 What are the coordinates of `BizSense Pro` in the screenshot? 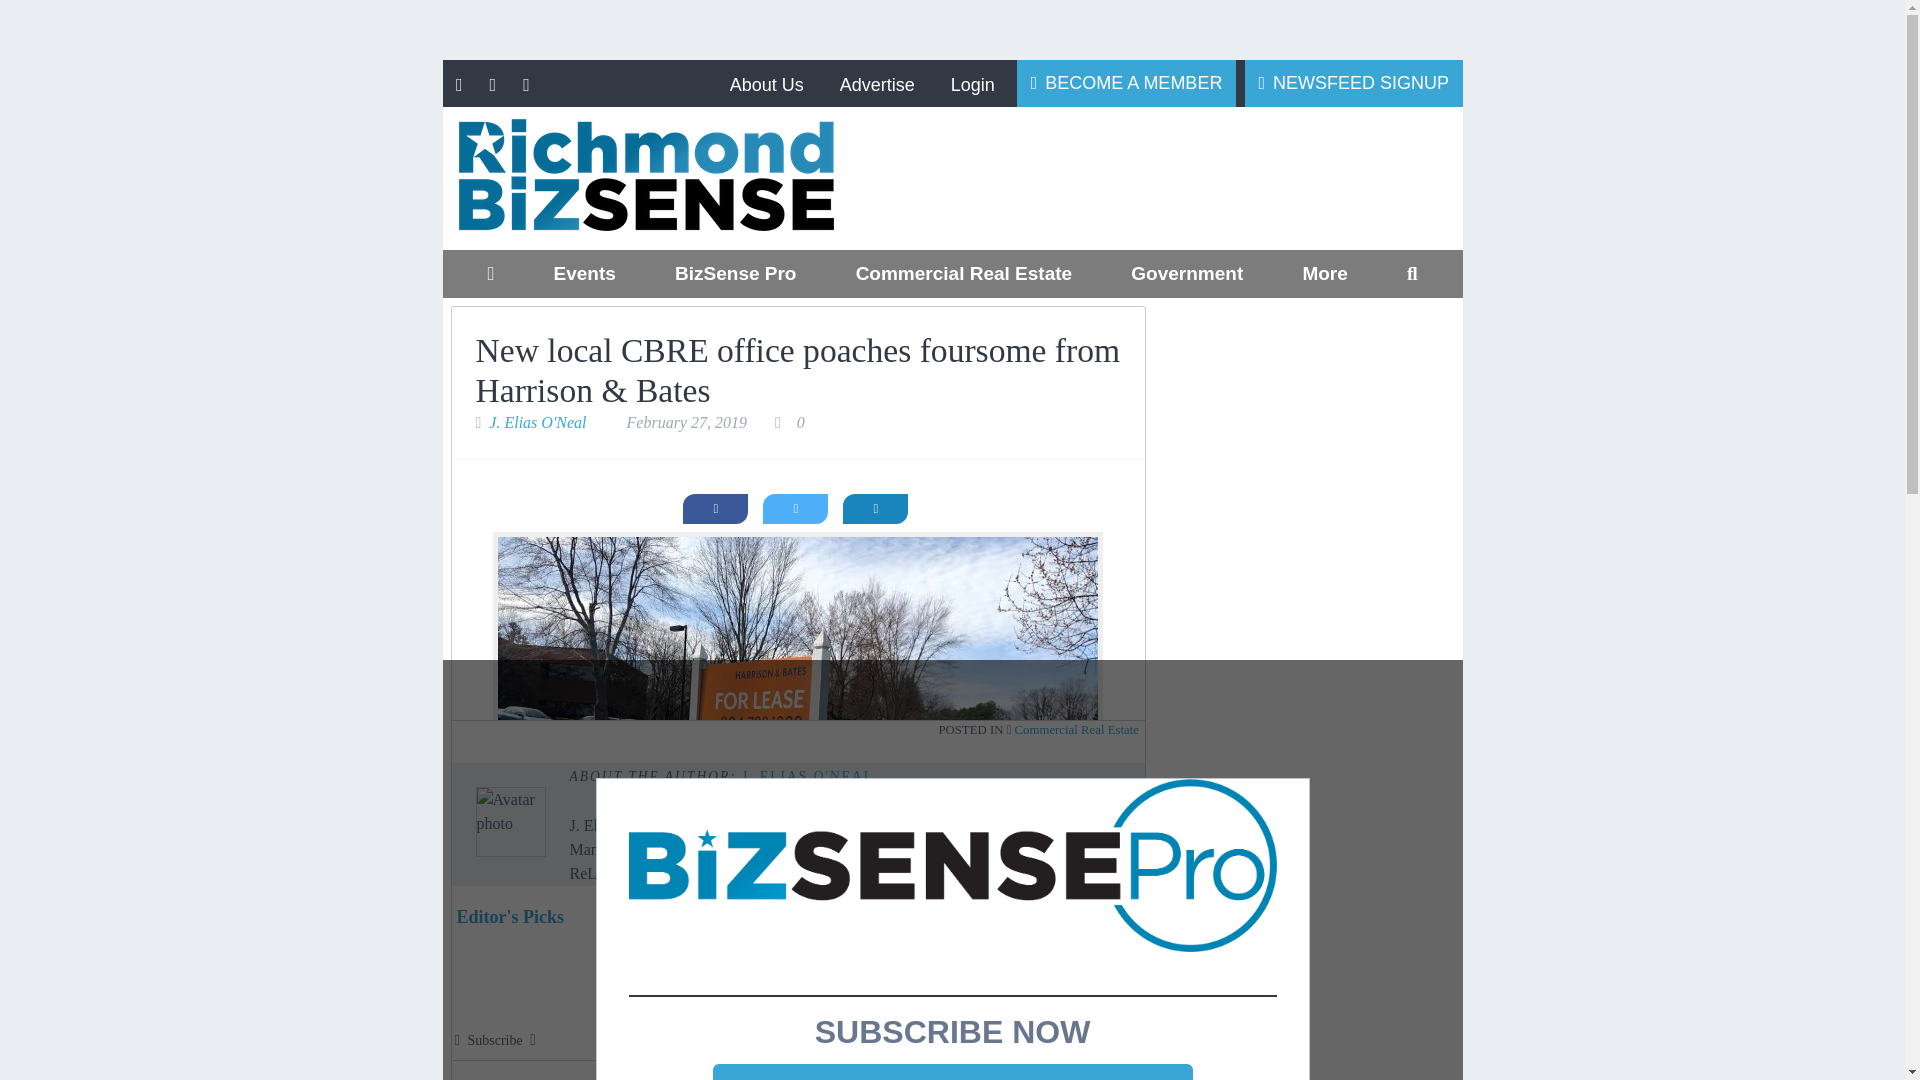 It's located at (735, 274).